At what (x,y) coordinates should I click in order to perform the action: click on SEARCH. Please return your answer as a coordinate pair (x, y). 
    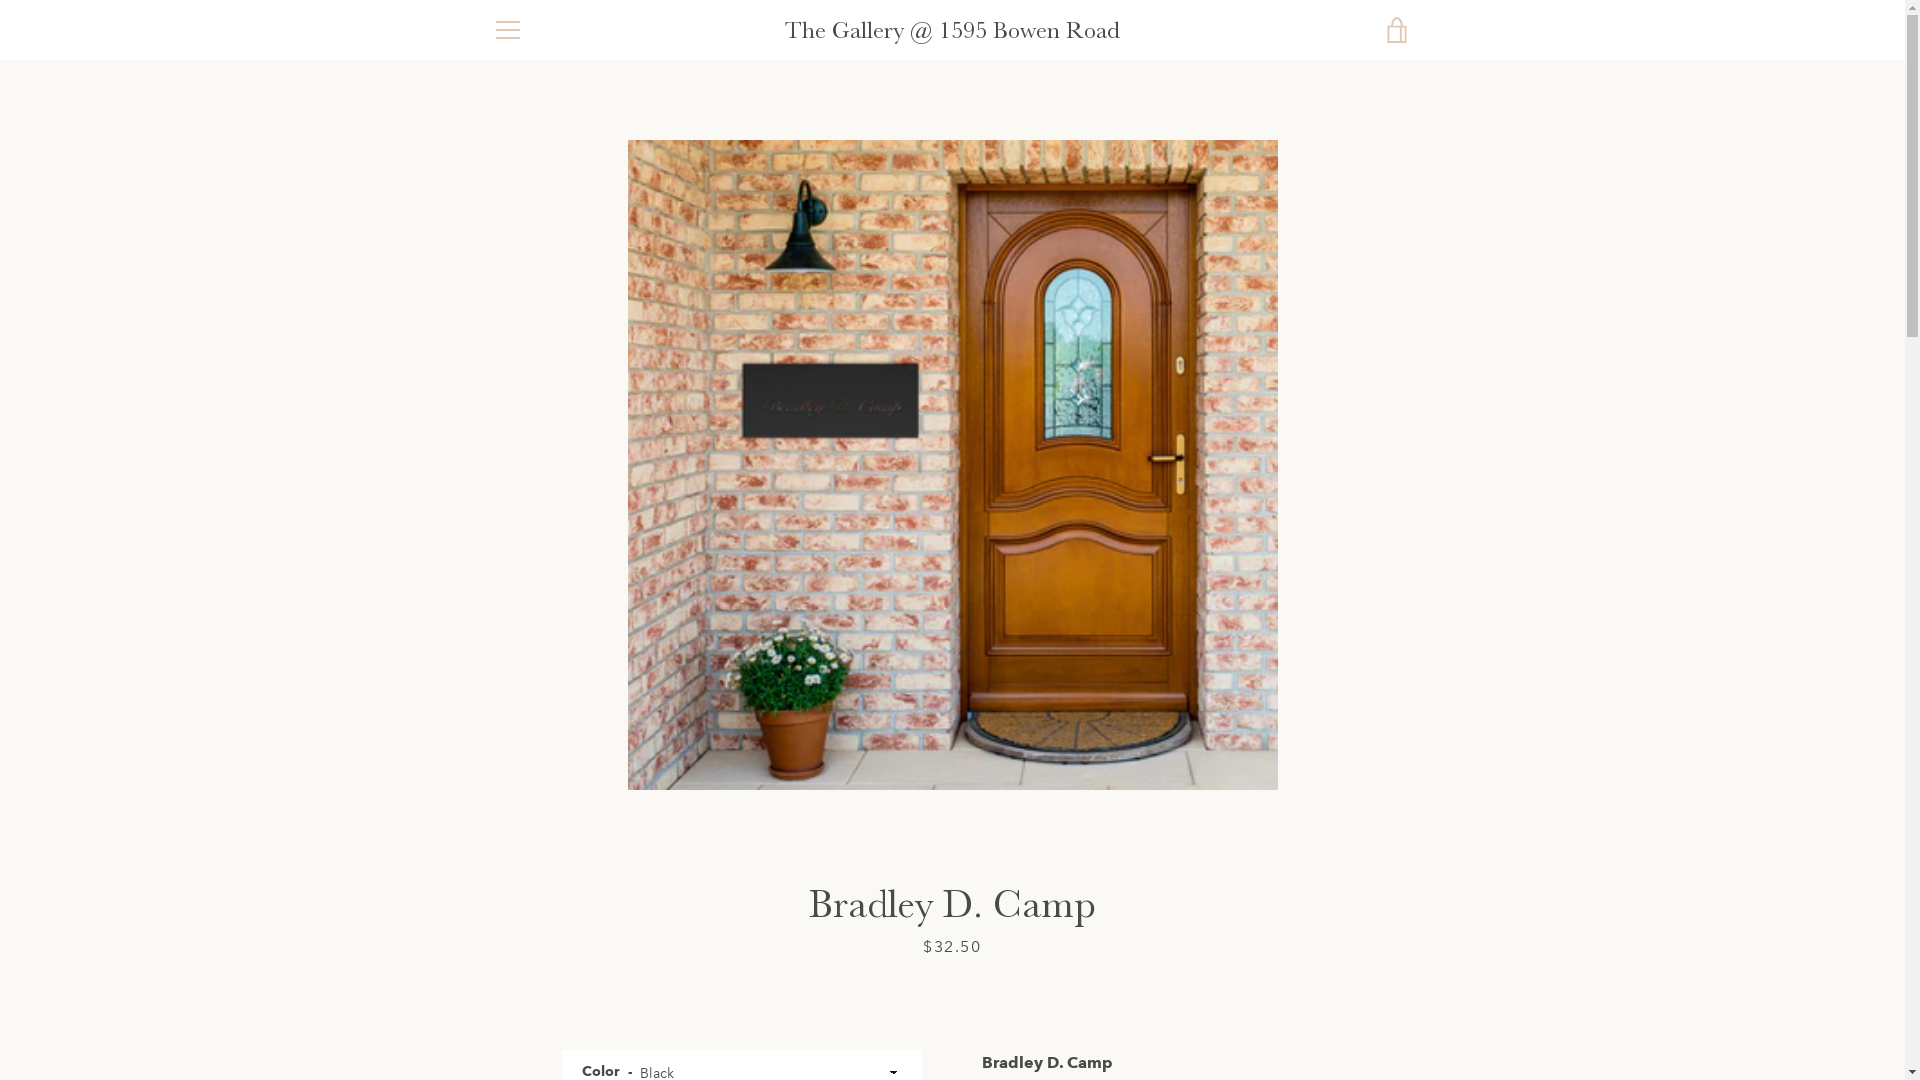
    Looking at the image, I should click on (518, 802).